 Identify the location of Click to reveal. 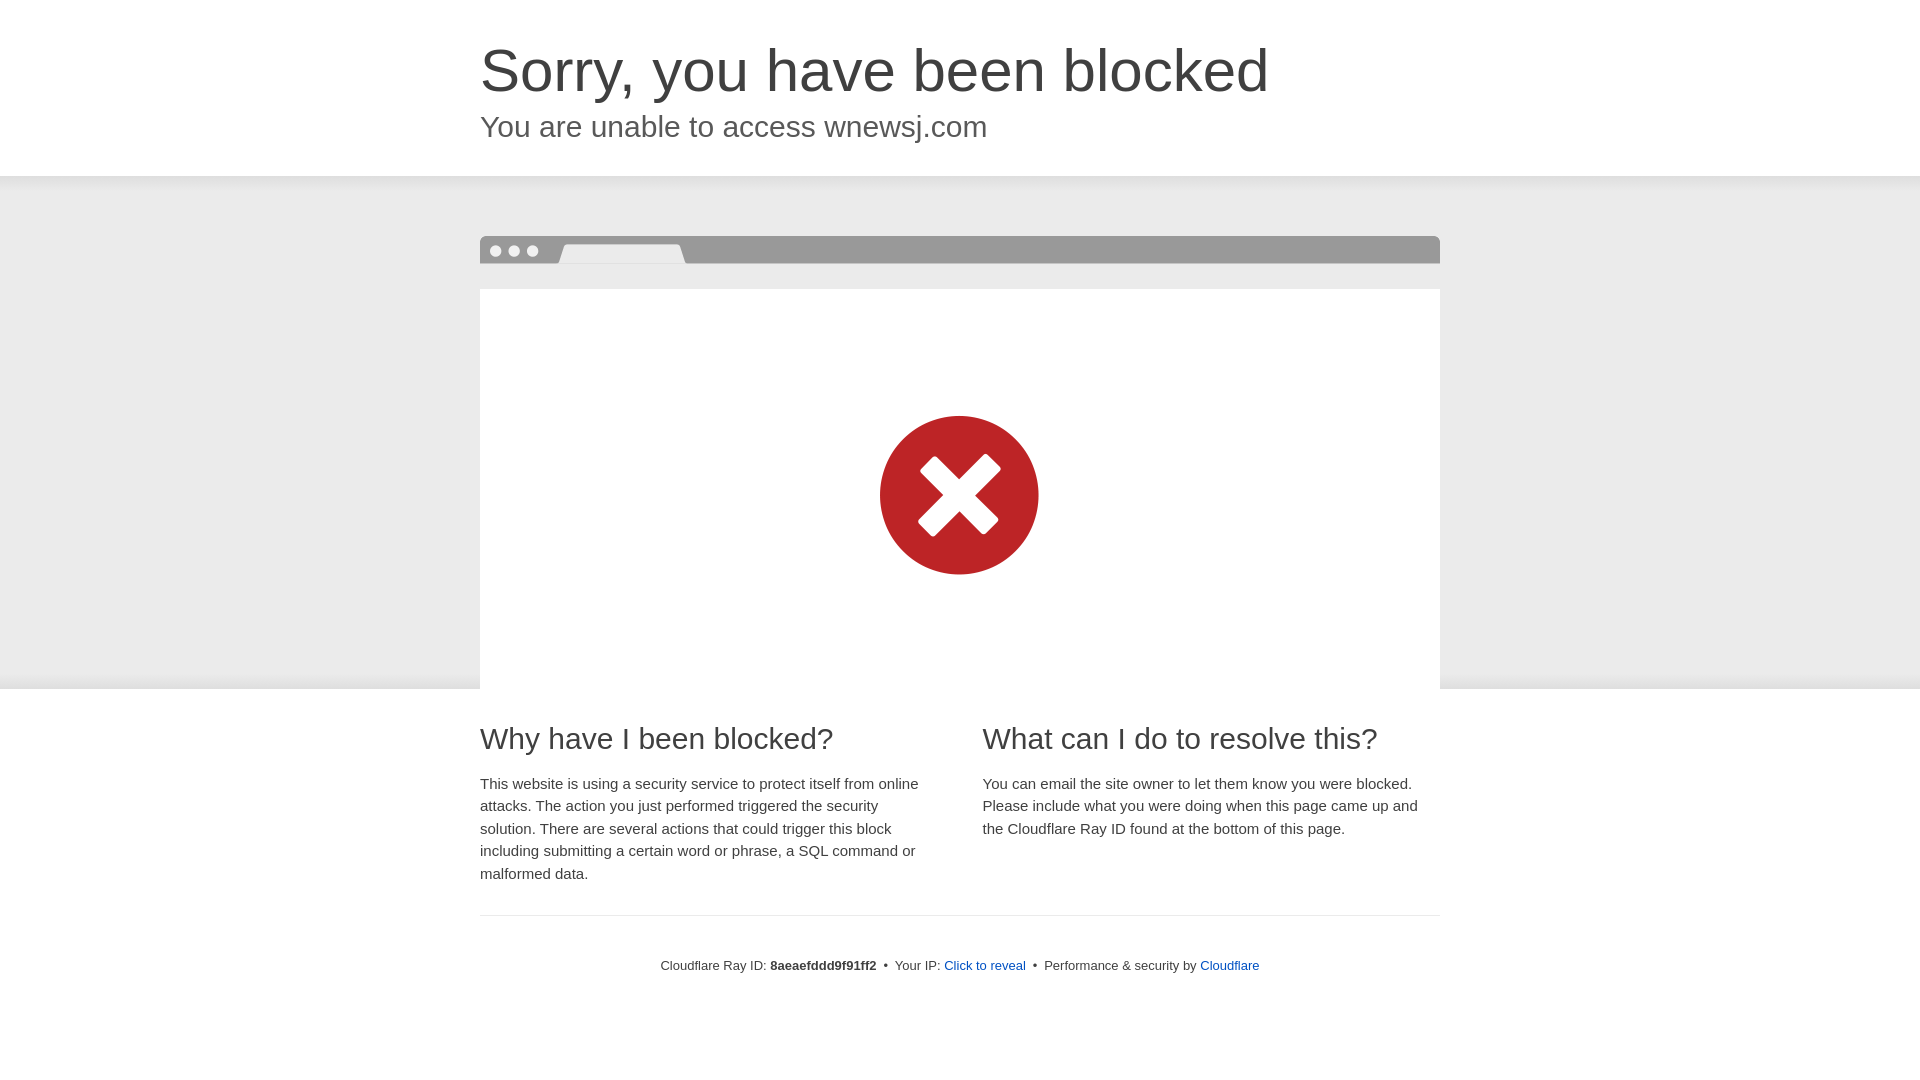
(984, 966).